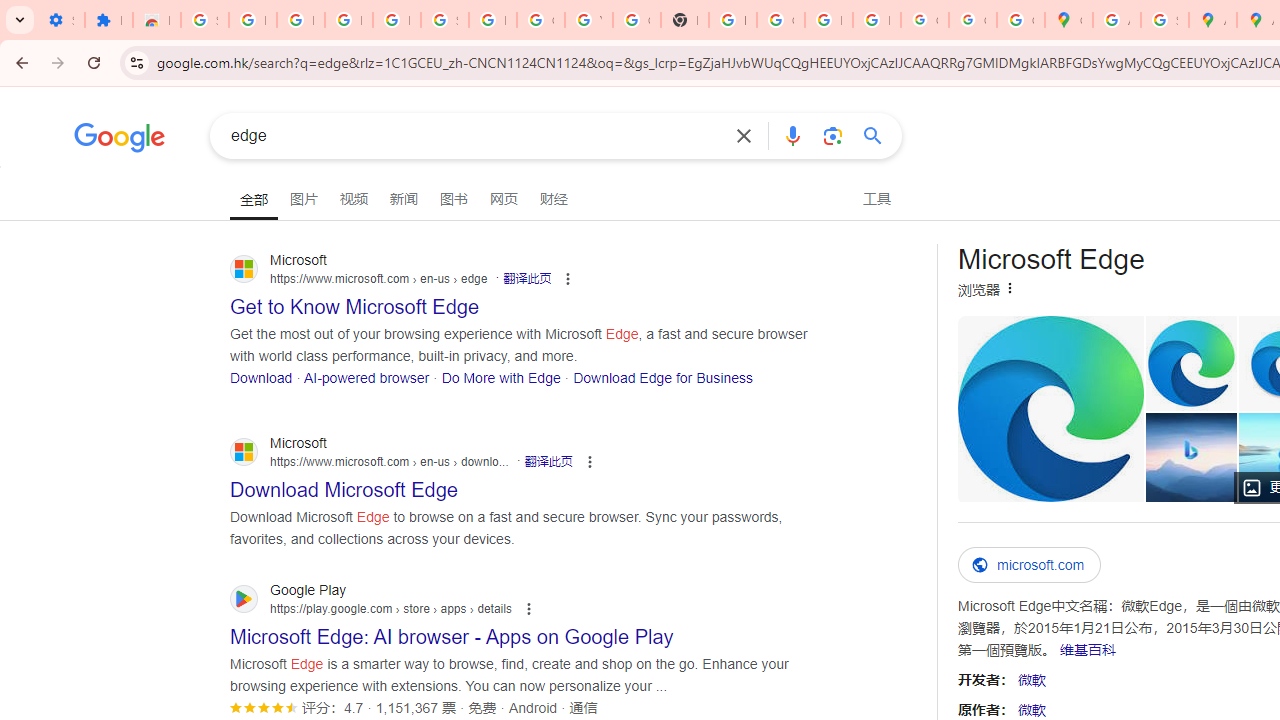 The image size is (1280, 720). Describe the element at coordinates (444, 20) in the screenshot. I see `Sign in - Google Accounts` at that location.